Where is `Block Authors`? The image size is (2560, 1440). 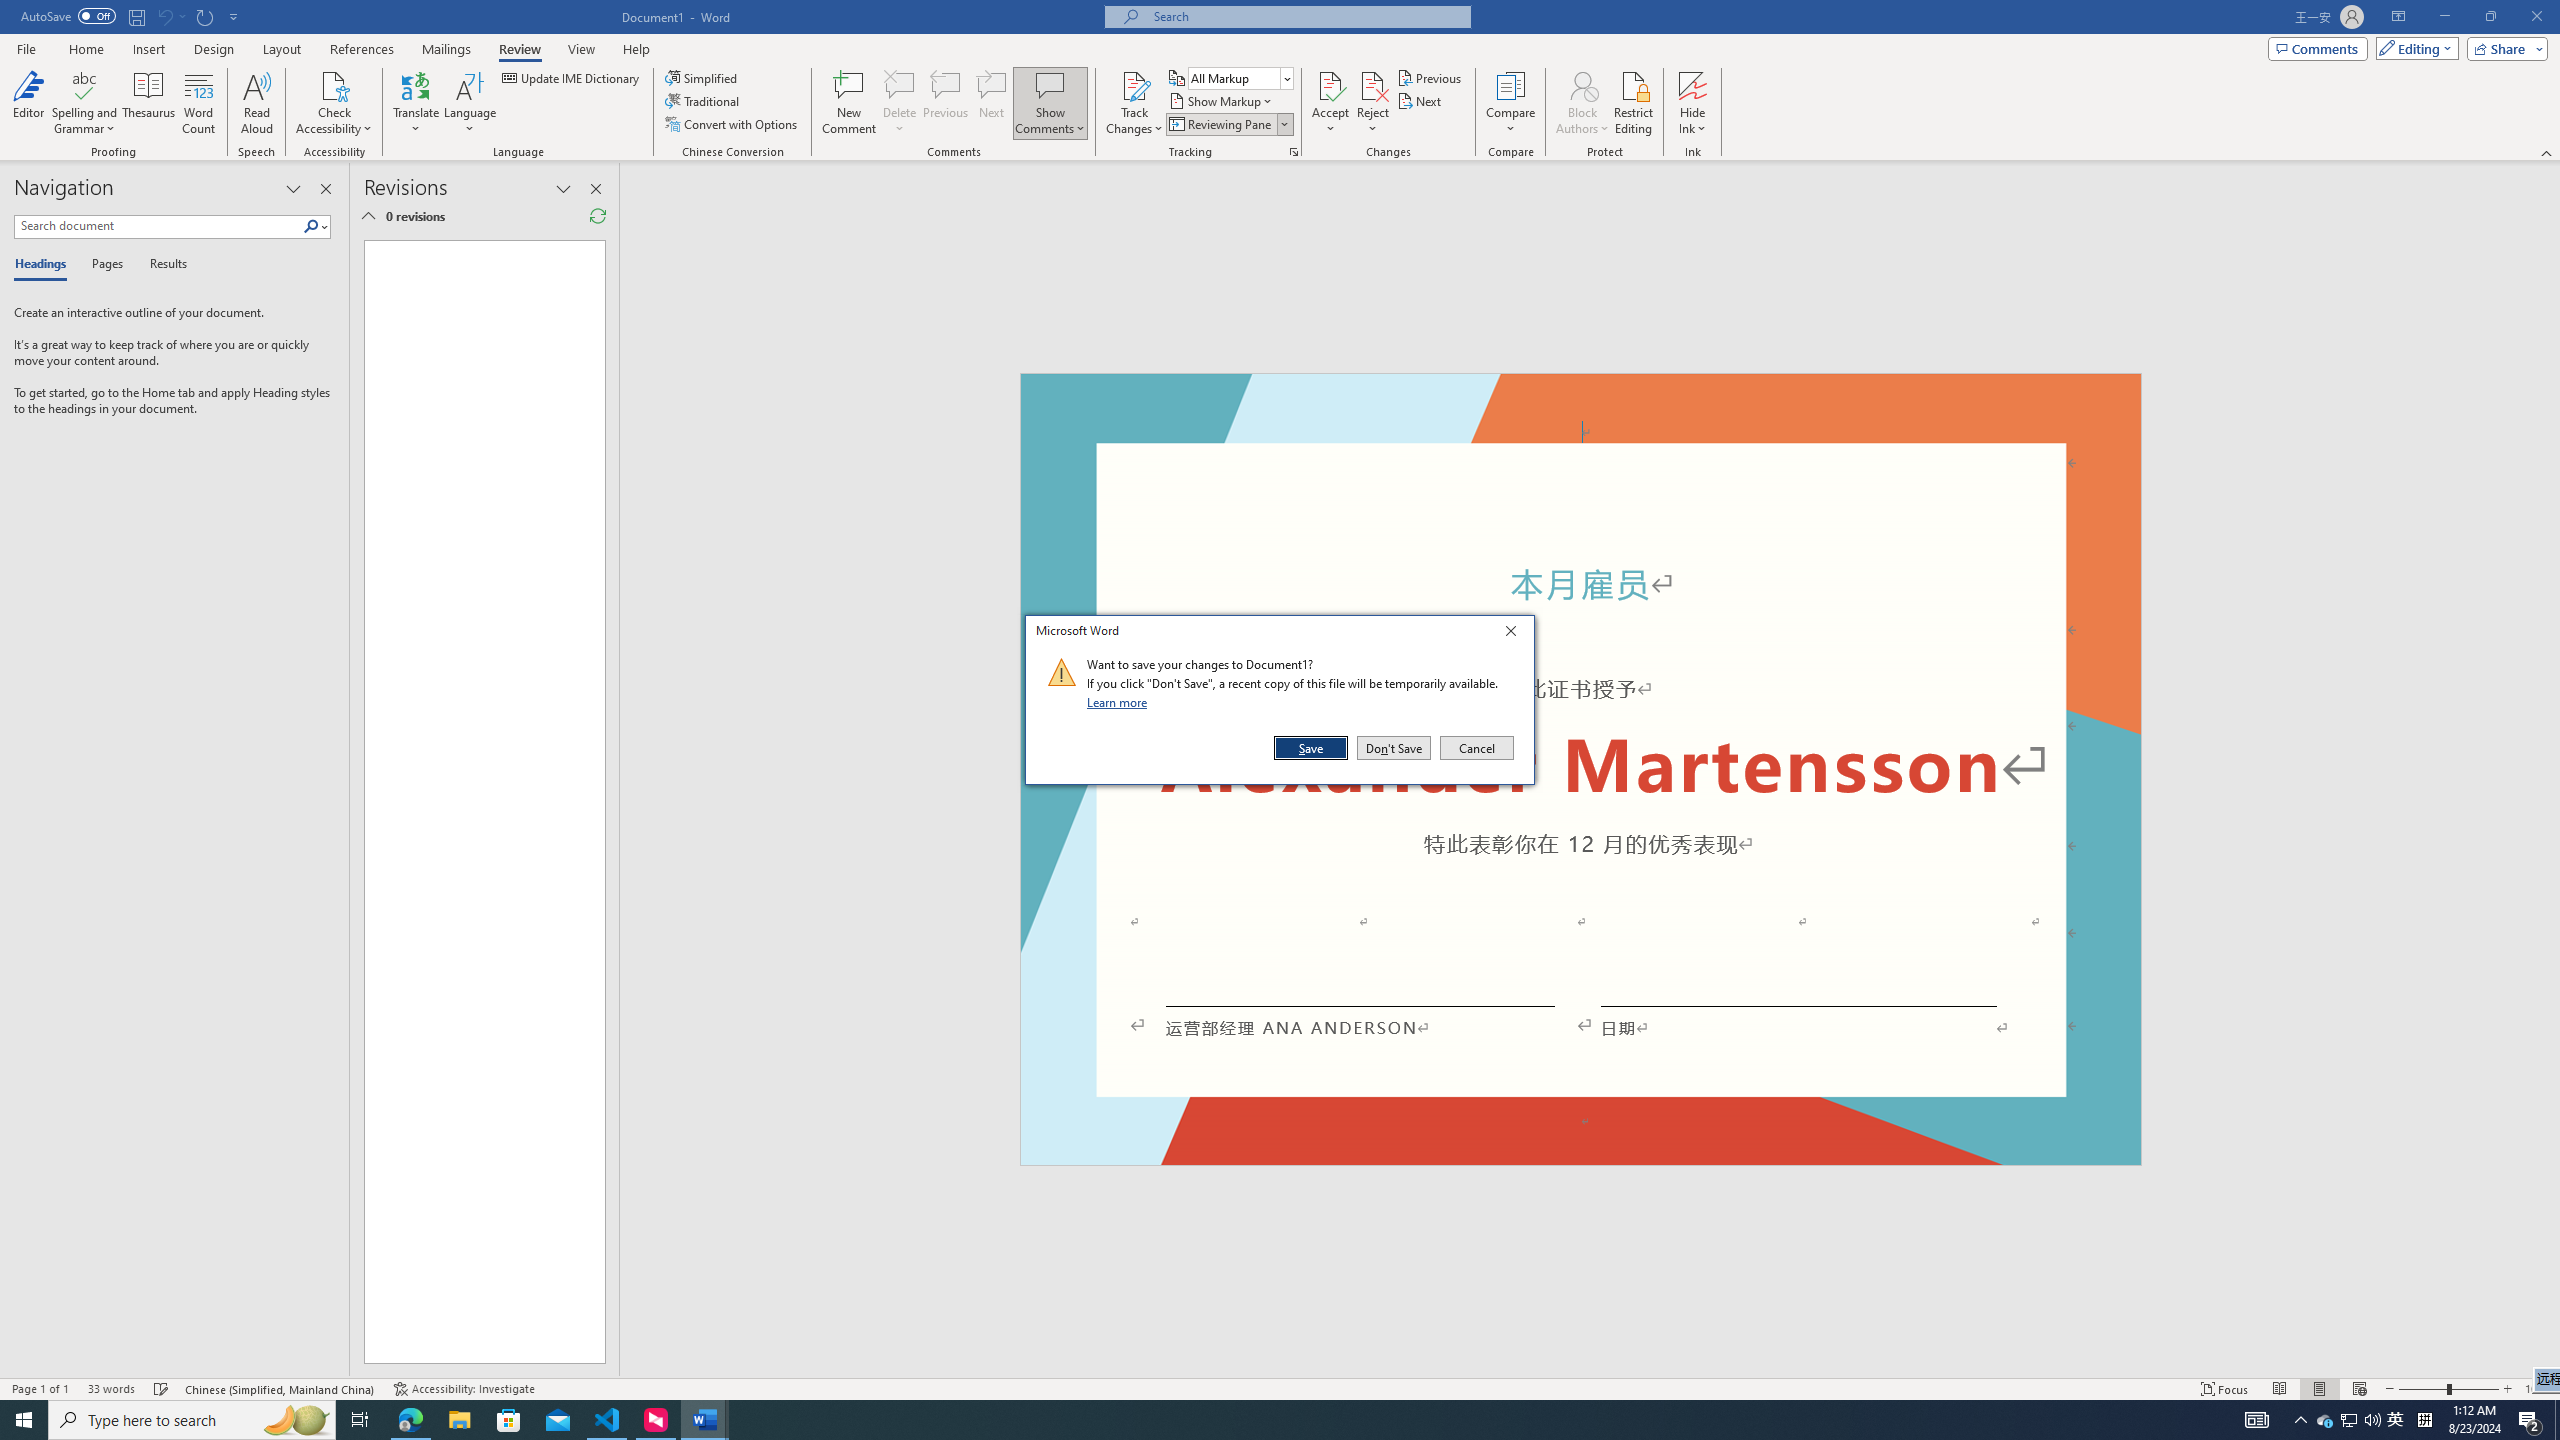 Block Authors is located at coordinates (1582, 103).